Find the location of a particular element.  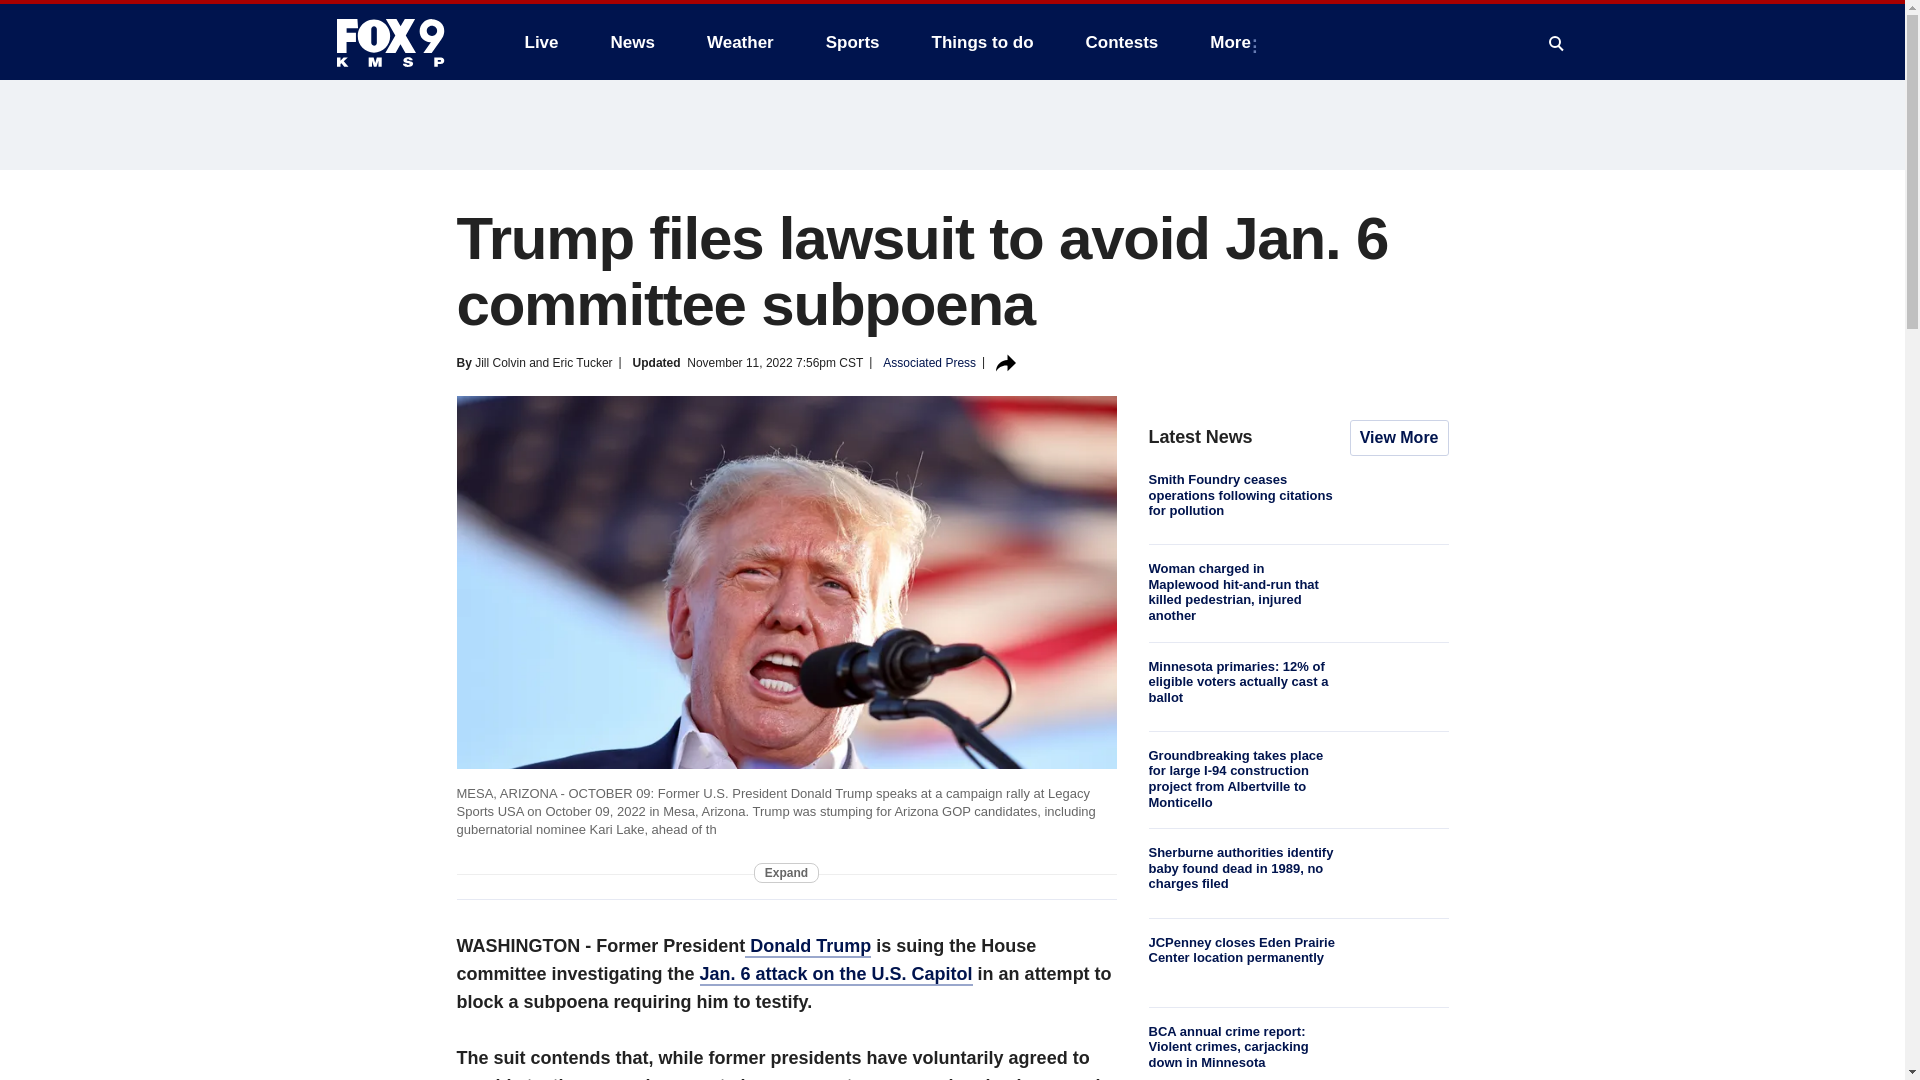

Sports is located at coordinates (853, 42).